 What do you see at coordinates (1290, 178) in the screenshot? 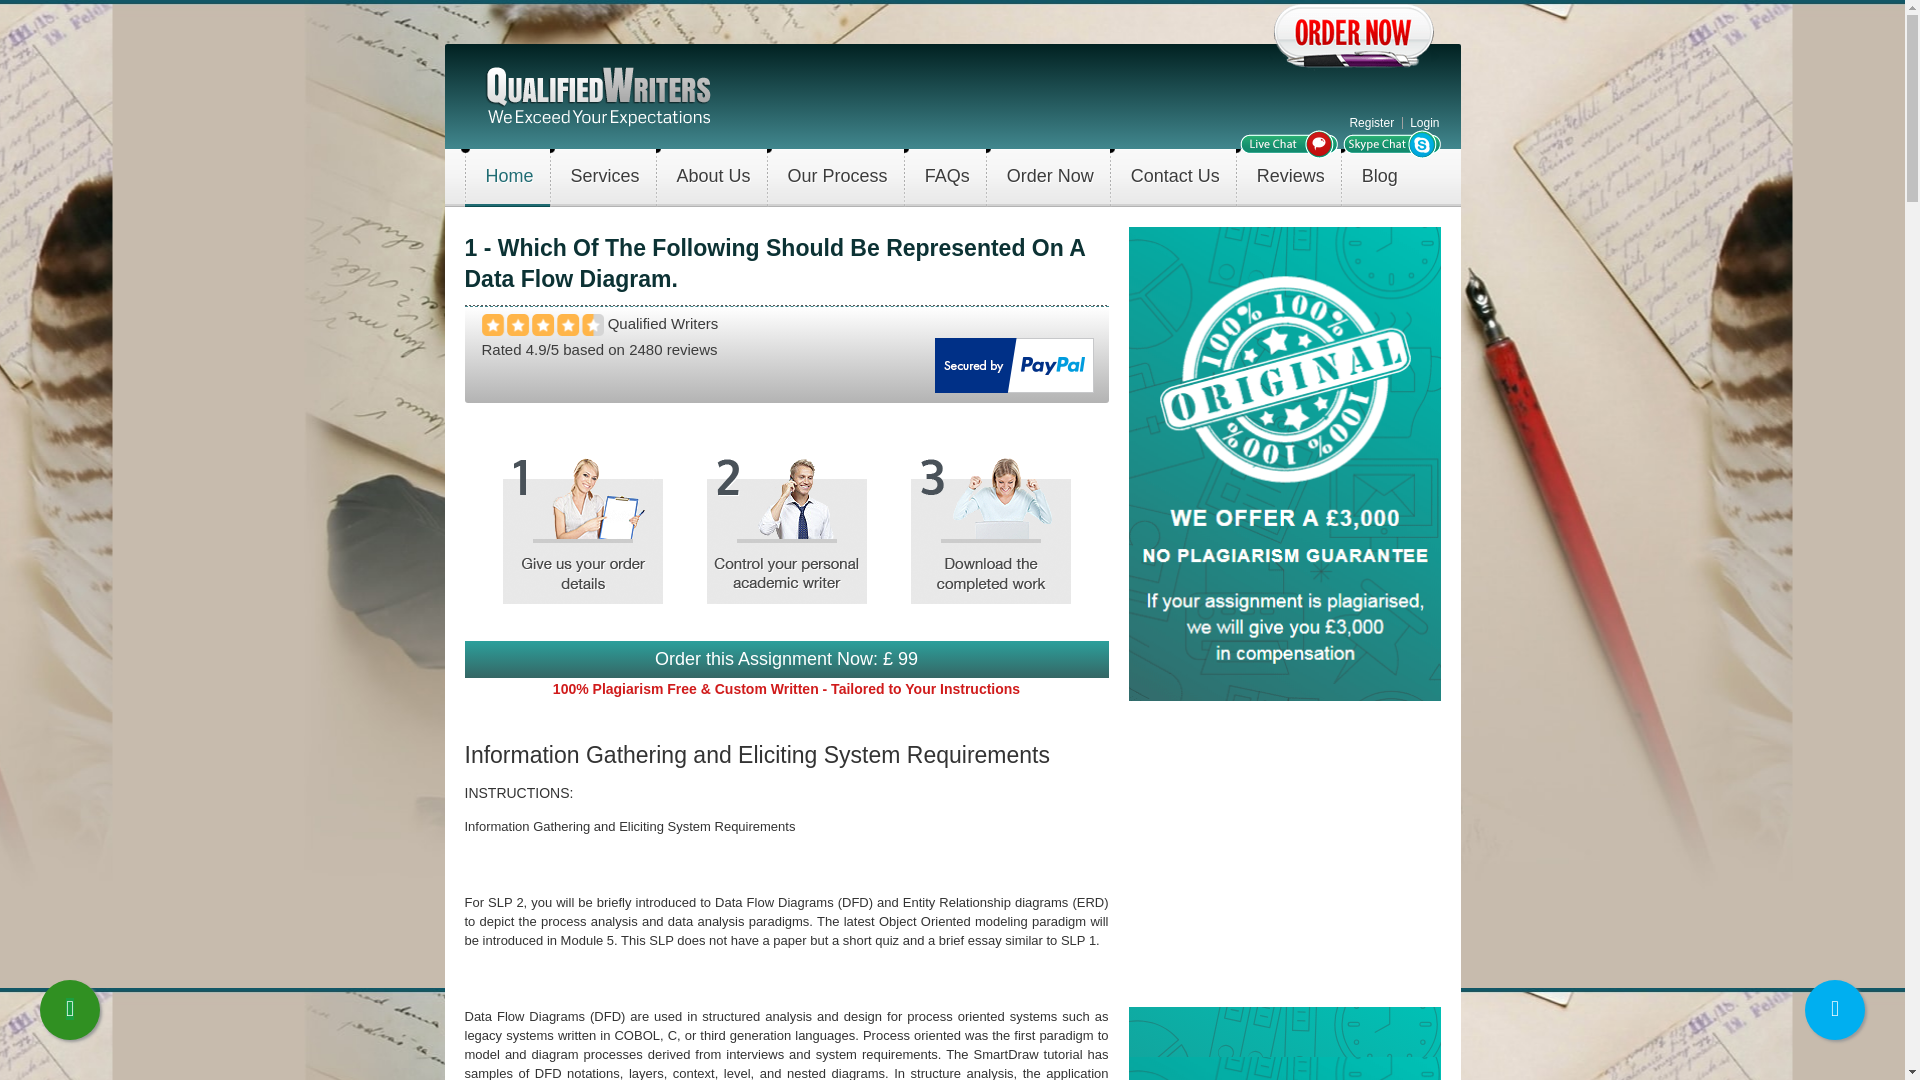
I see `Reviews` at bounding box center [1290, 178].